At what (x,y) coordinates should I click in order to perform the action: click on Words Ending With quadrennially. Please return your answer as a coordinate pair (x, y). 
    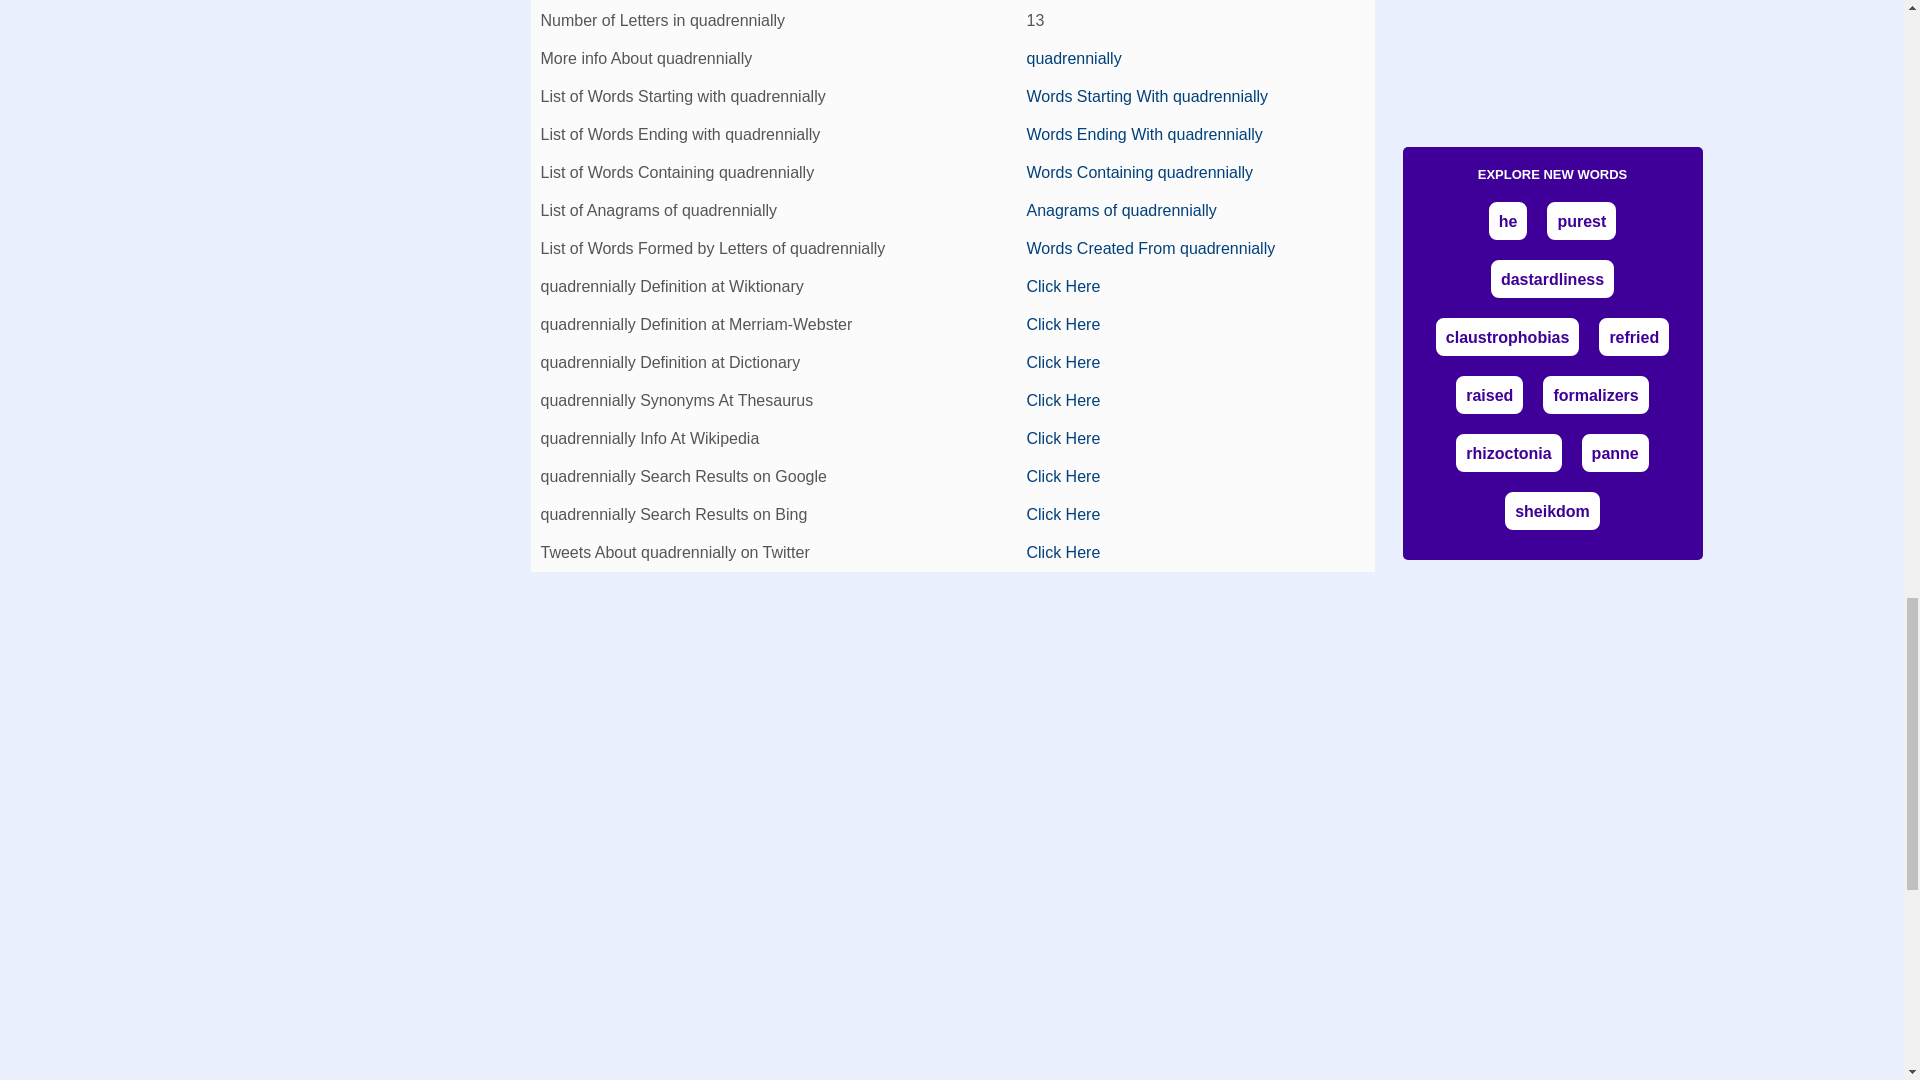
    Looking at the image, I should click on (1143, 134).